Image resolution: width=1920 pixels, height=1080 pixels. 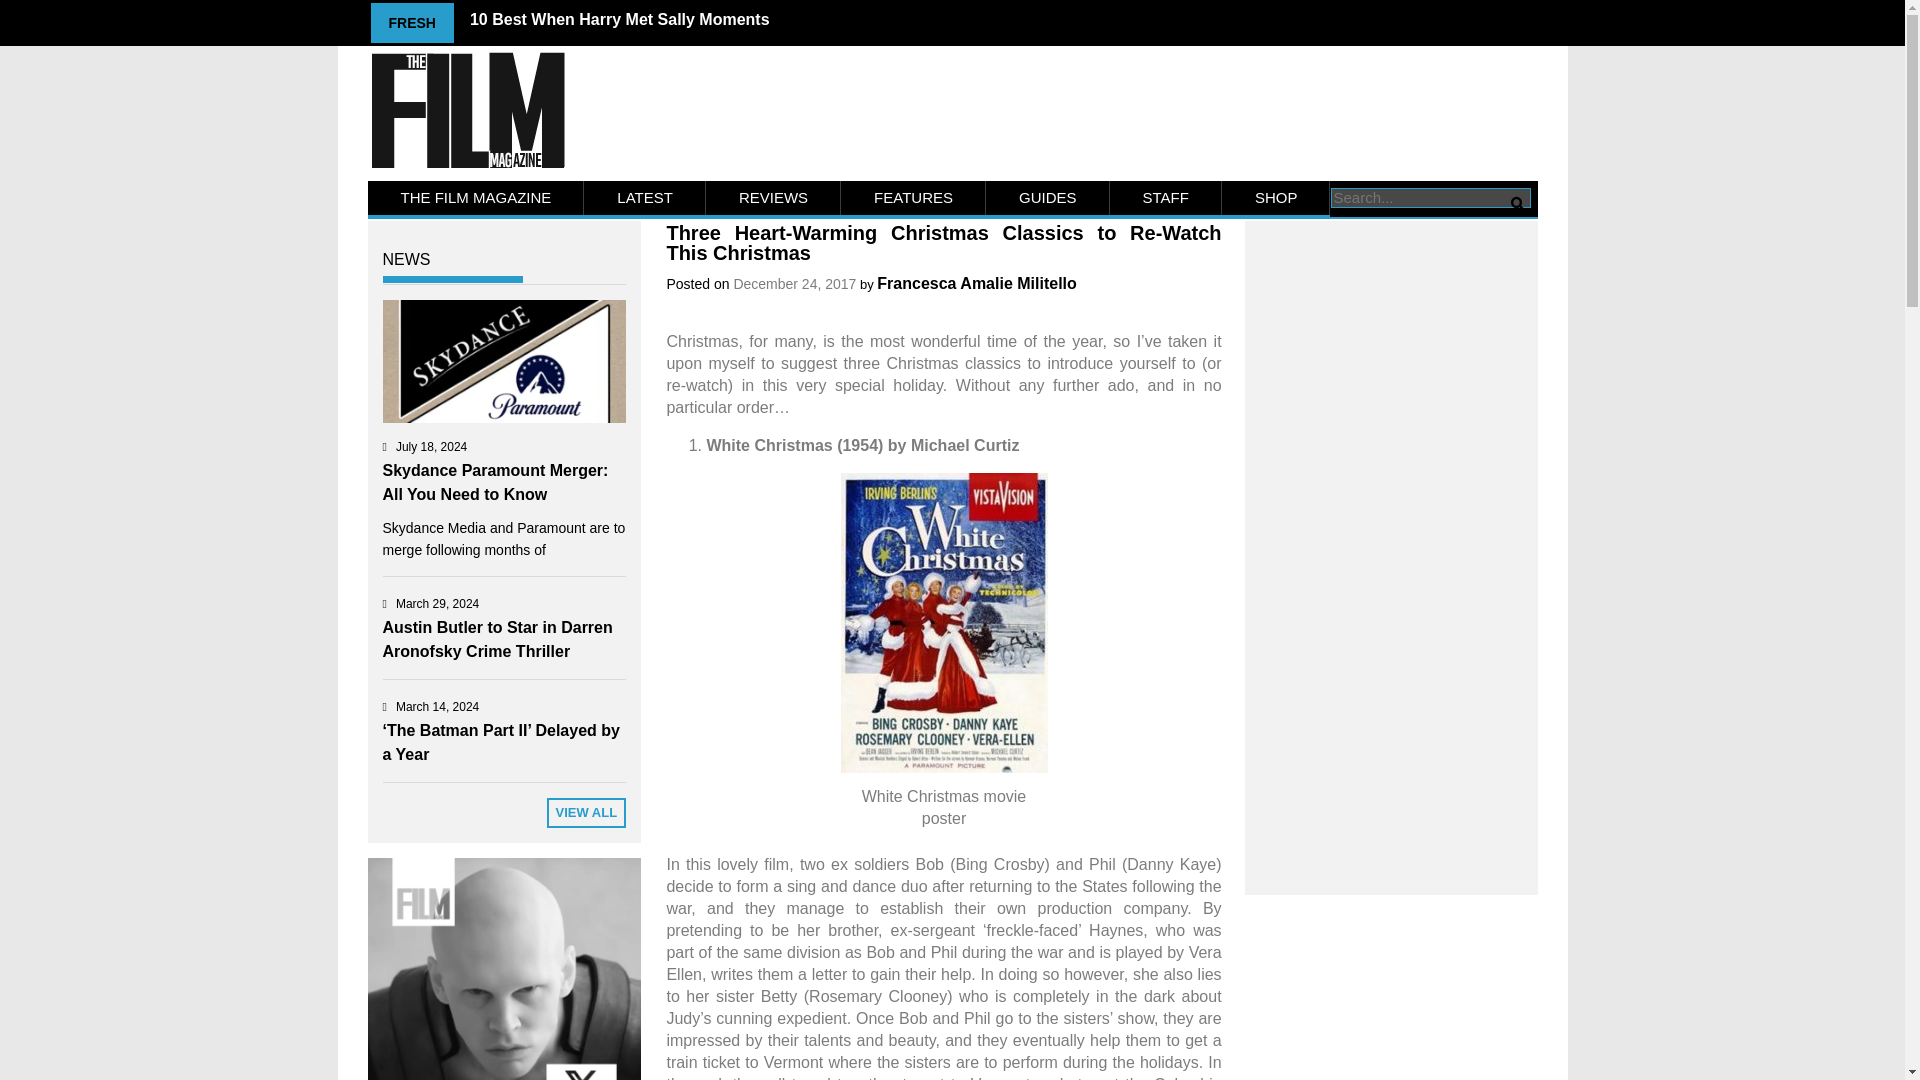 What do you see at coordinates (1048, 198) in the screenshot?
I see `GUIDES` at bounding box center [1048, 198].